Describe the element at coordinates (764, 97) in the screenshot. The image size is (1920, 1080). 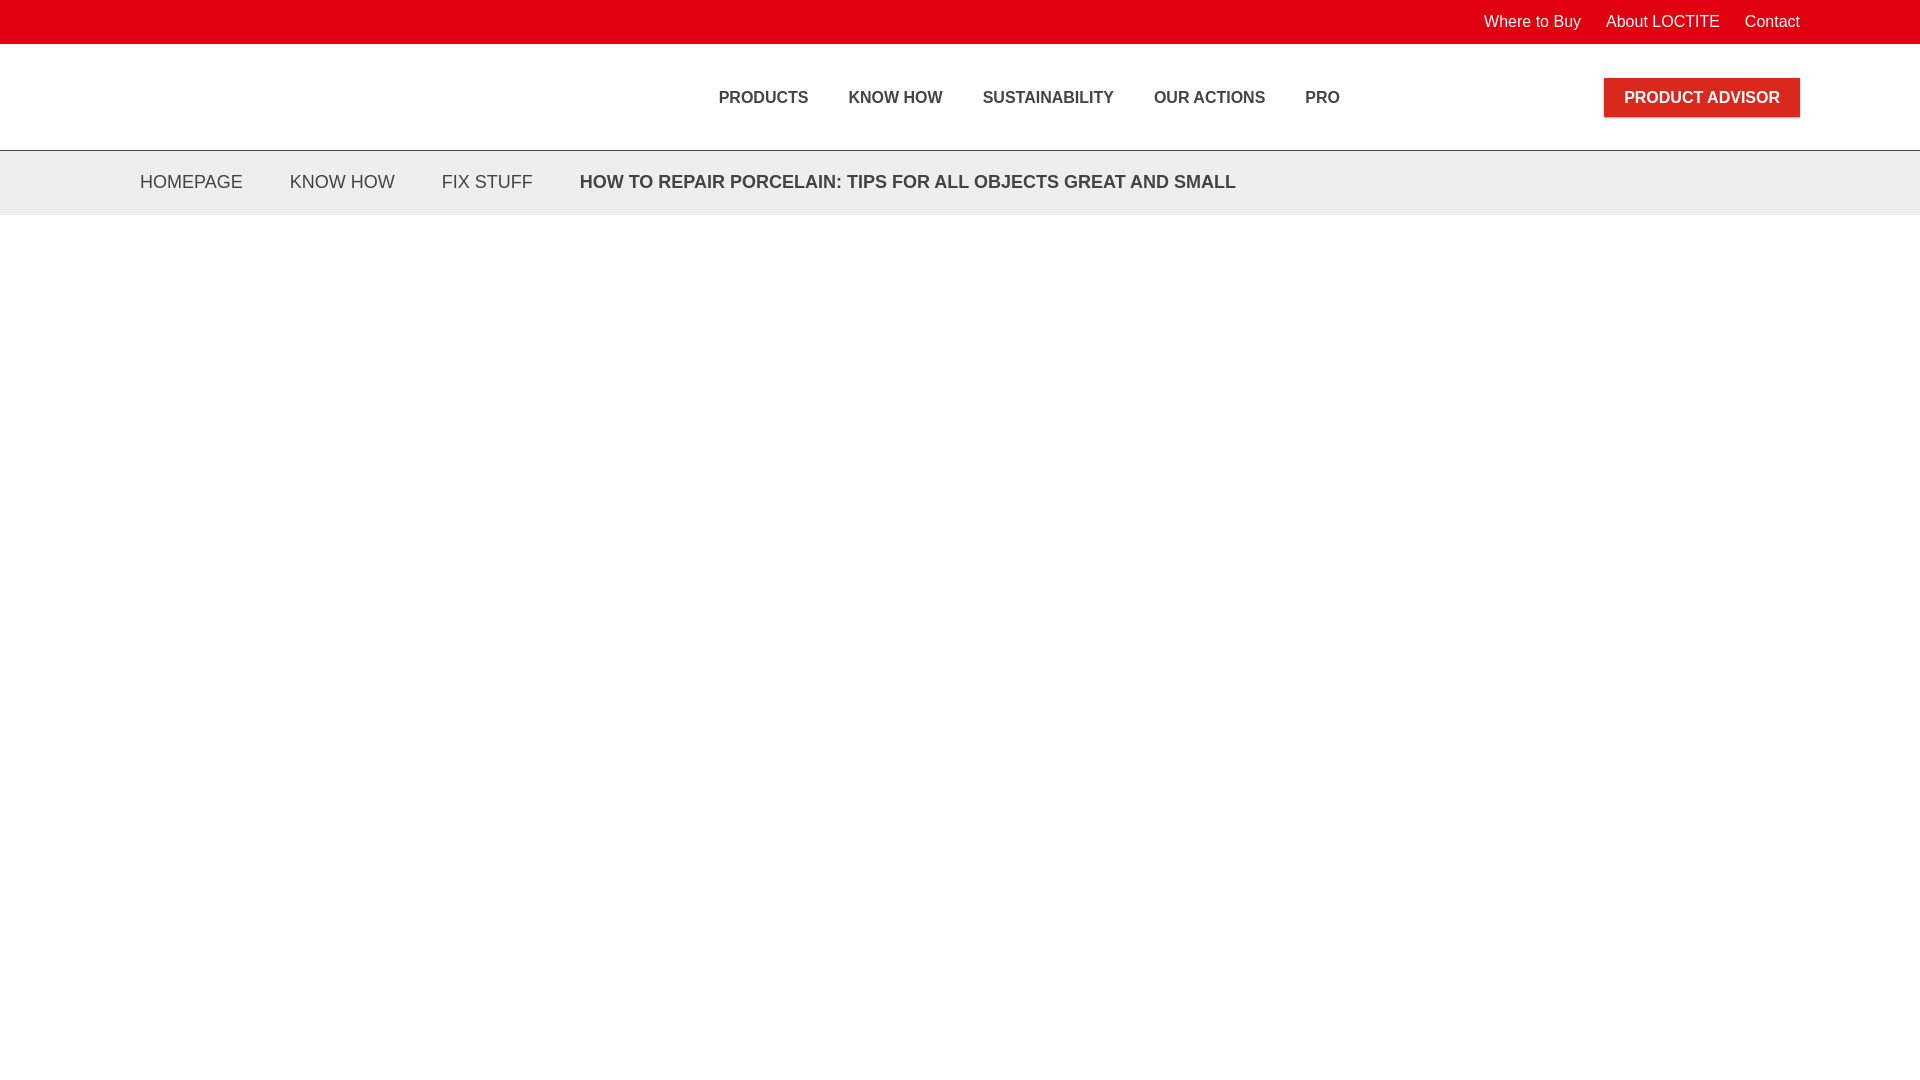
I see `PRODUCTS` at that location.